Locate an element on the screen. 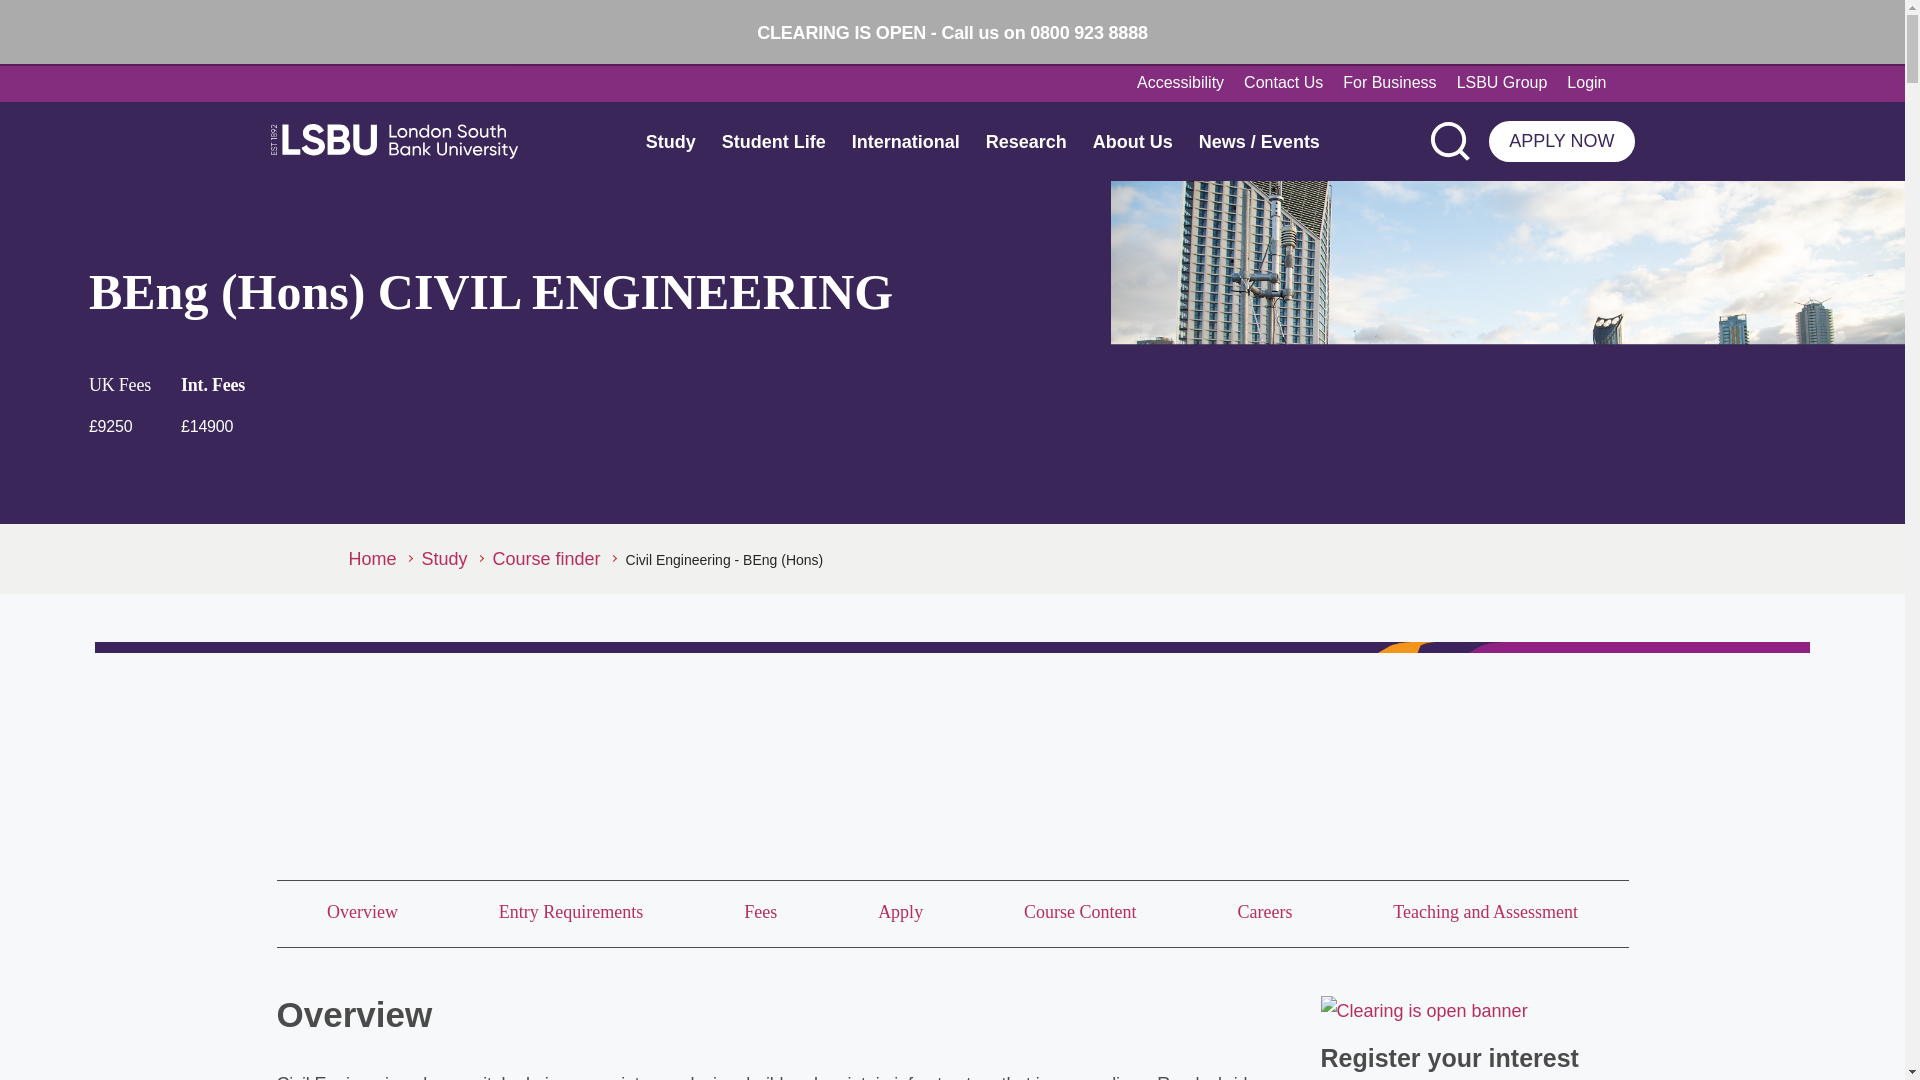 This screenshot has height=1080, width=1920. Contact Us is located at coordinates (1283, 83).